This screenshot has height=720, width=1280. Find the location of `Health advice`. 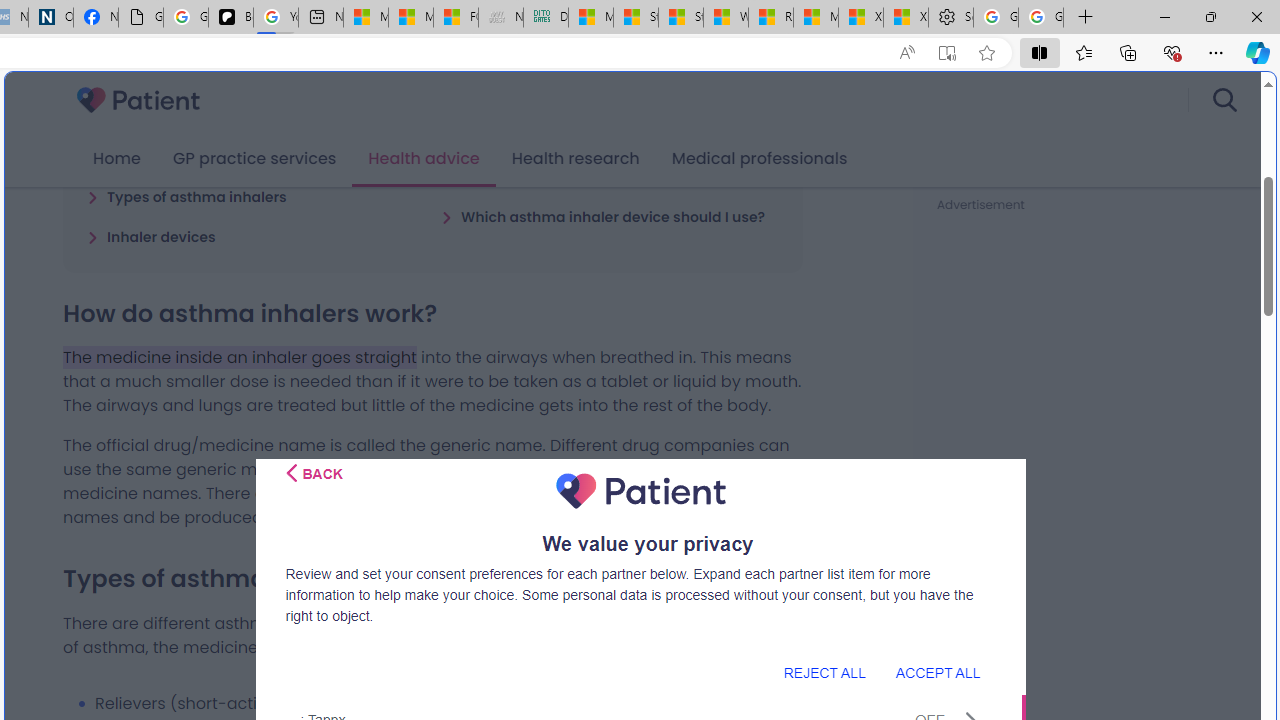

Health advice is located at coordinates (424, 159).